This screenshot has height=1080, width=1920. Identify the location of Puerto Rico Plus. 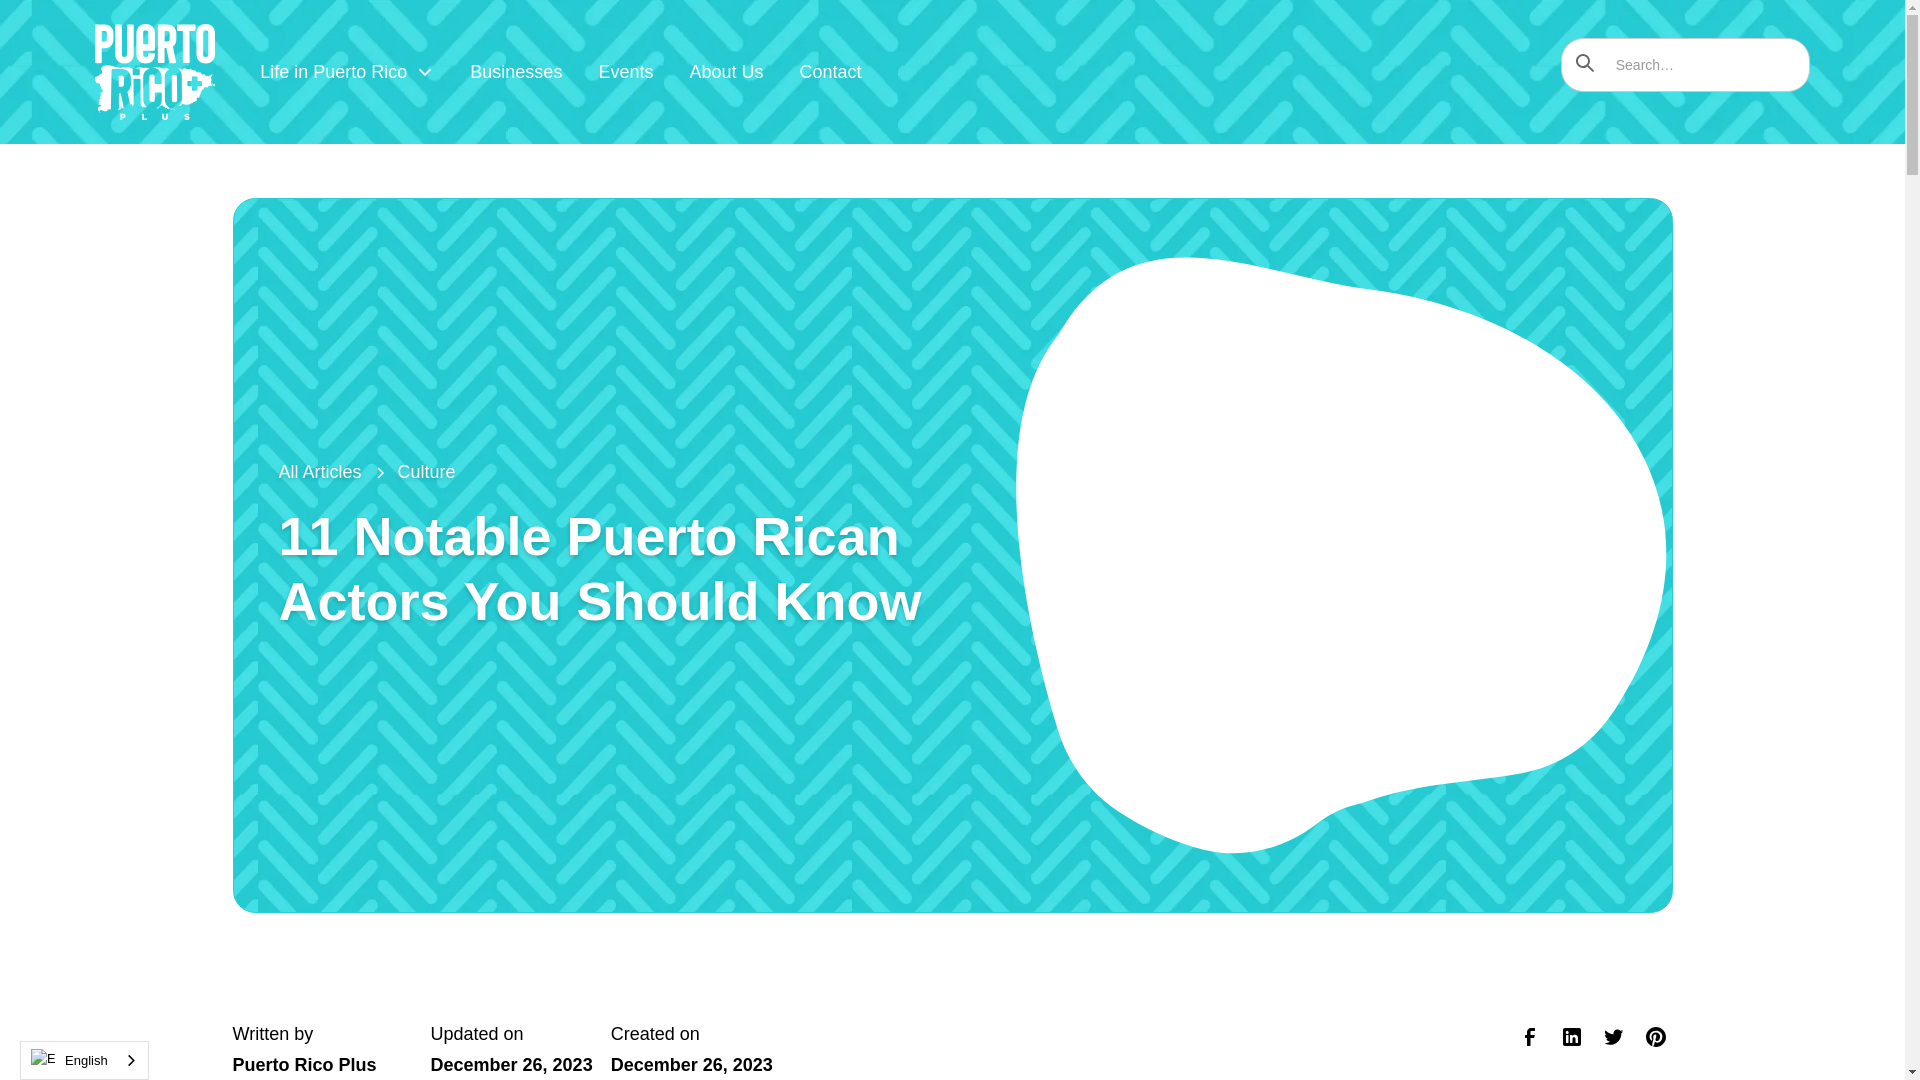
(304, 1064).